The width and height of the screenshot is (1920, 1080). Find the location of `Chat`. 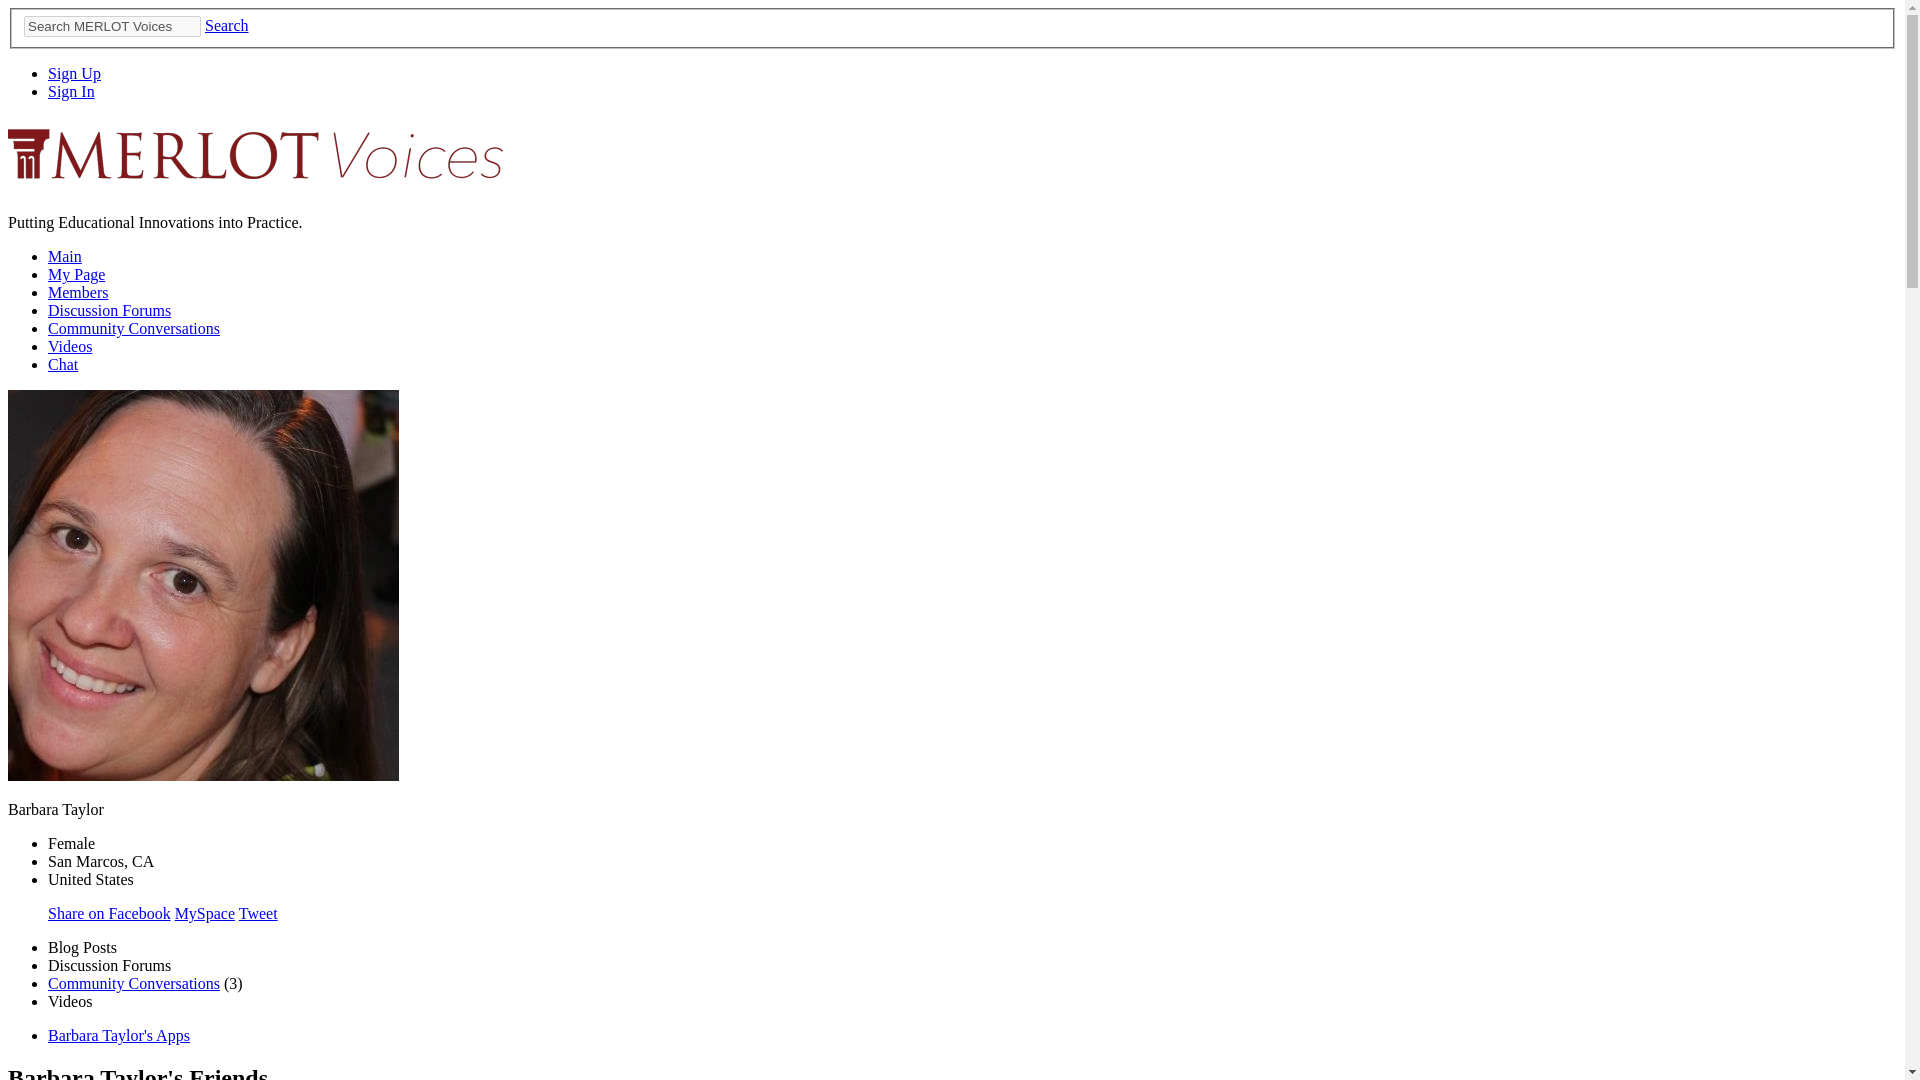

Chat is located at coordinates (63, 364).